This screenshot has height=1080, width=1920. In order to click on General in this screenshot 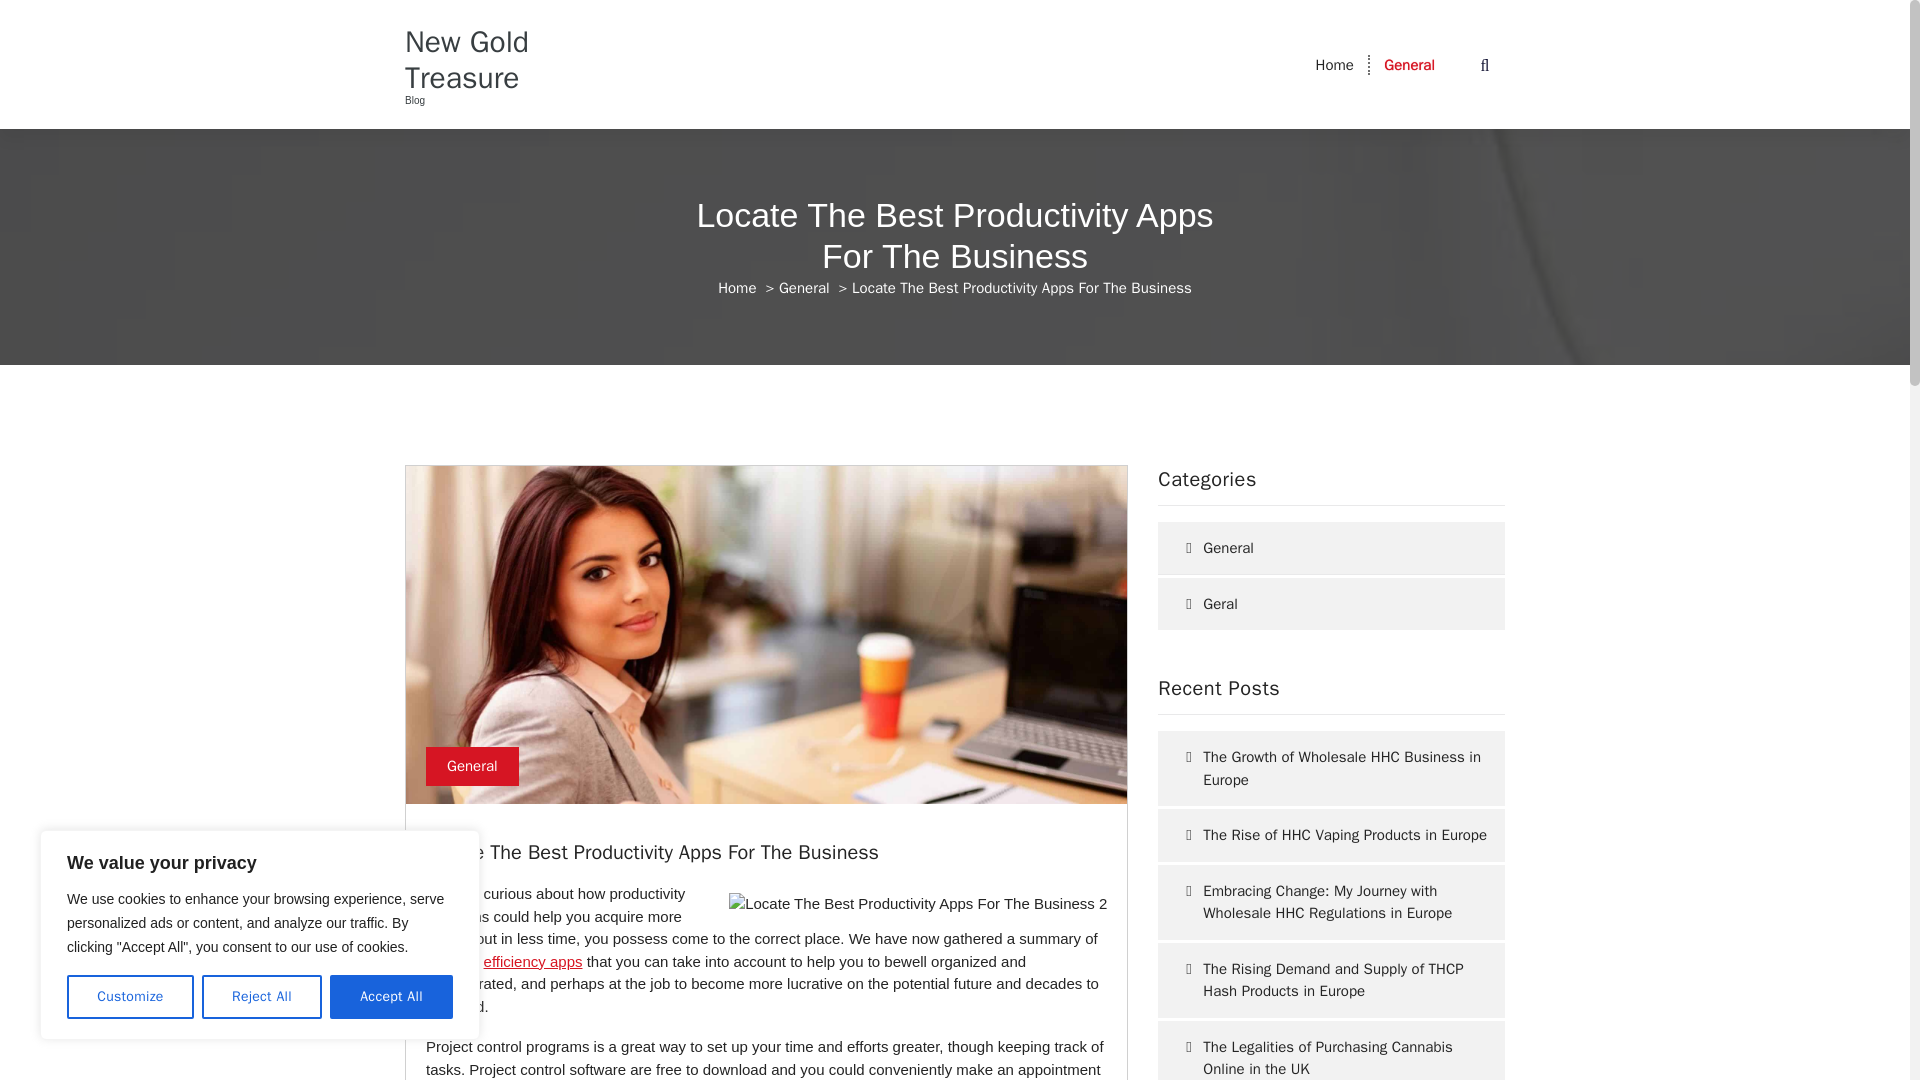, I will do `click(472, 767)`.